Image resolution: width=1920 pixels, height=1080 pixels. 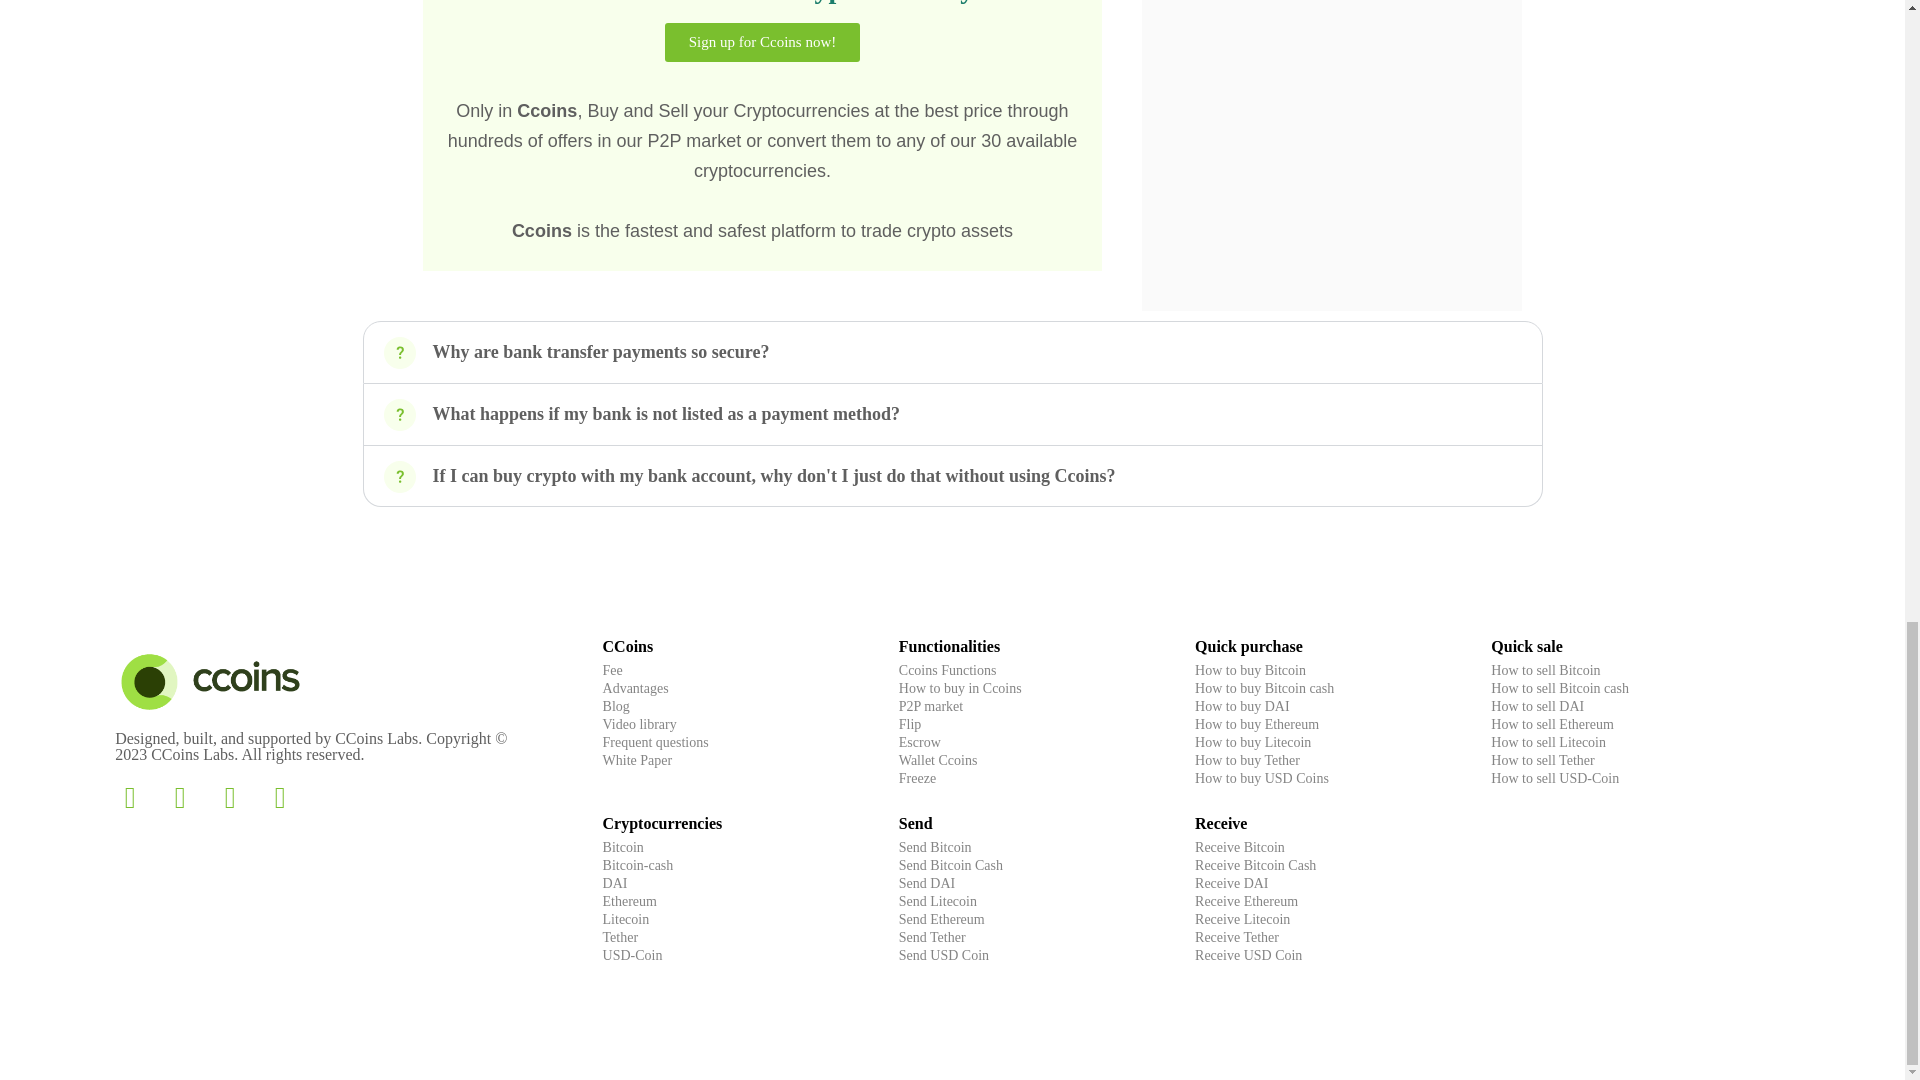 I want to click on Blog, so click(x=616, y=706).